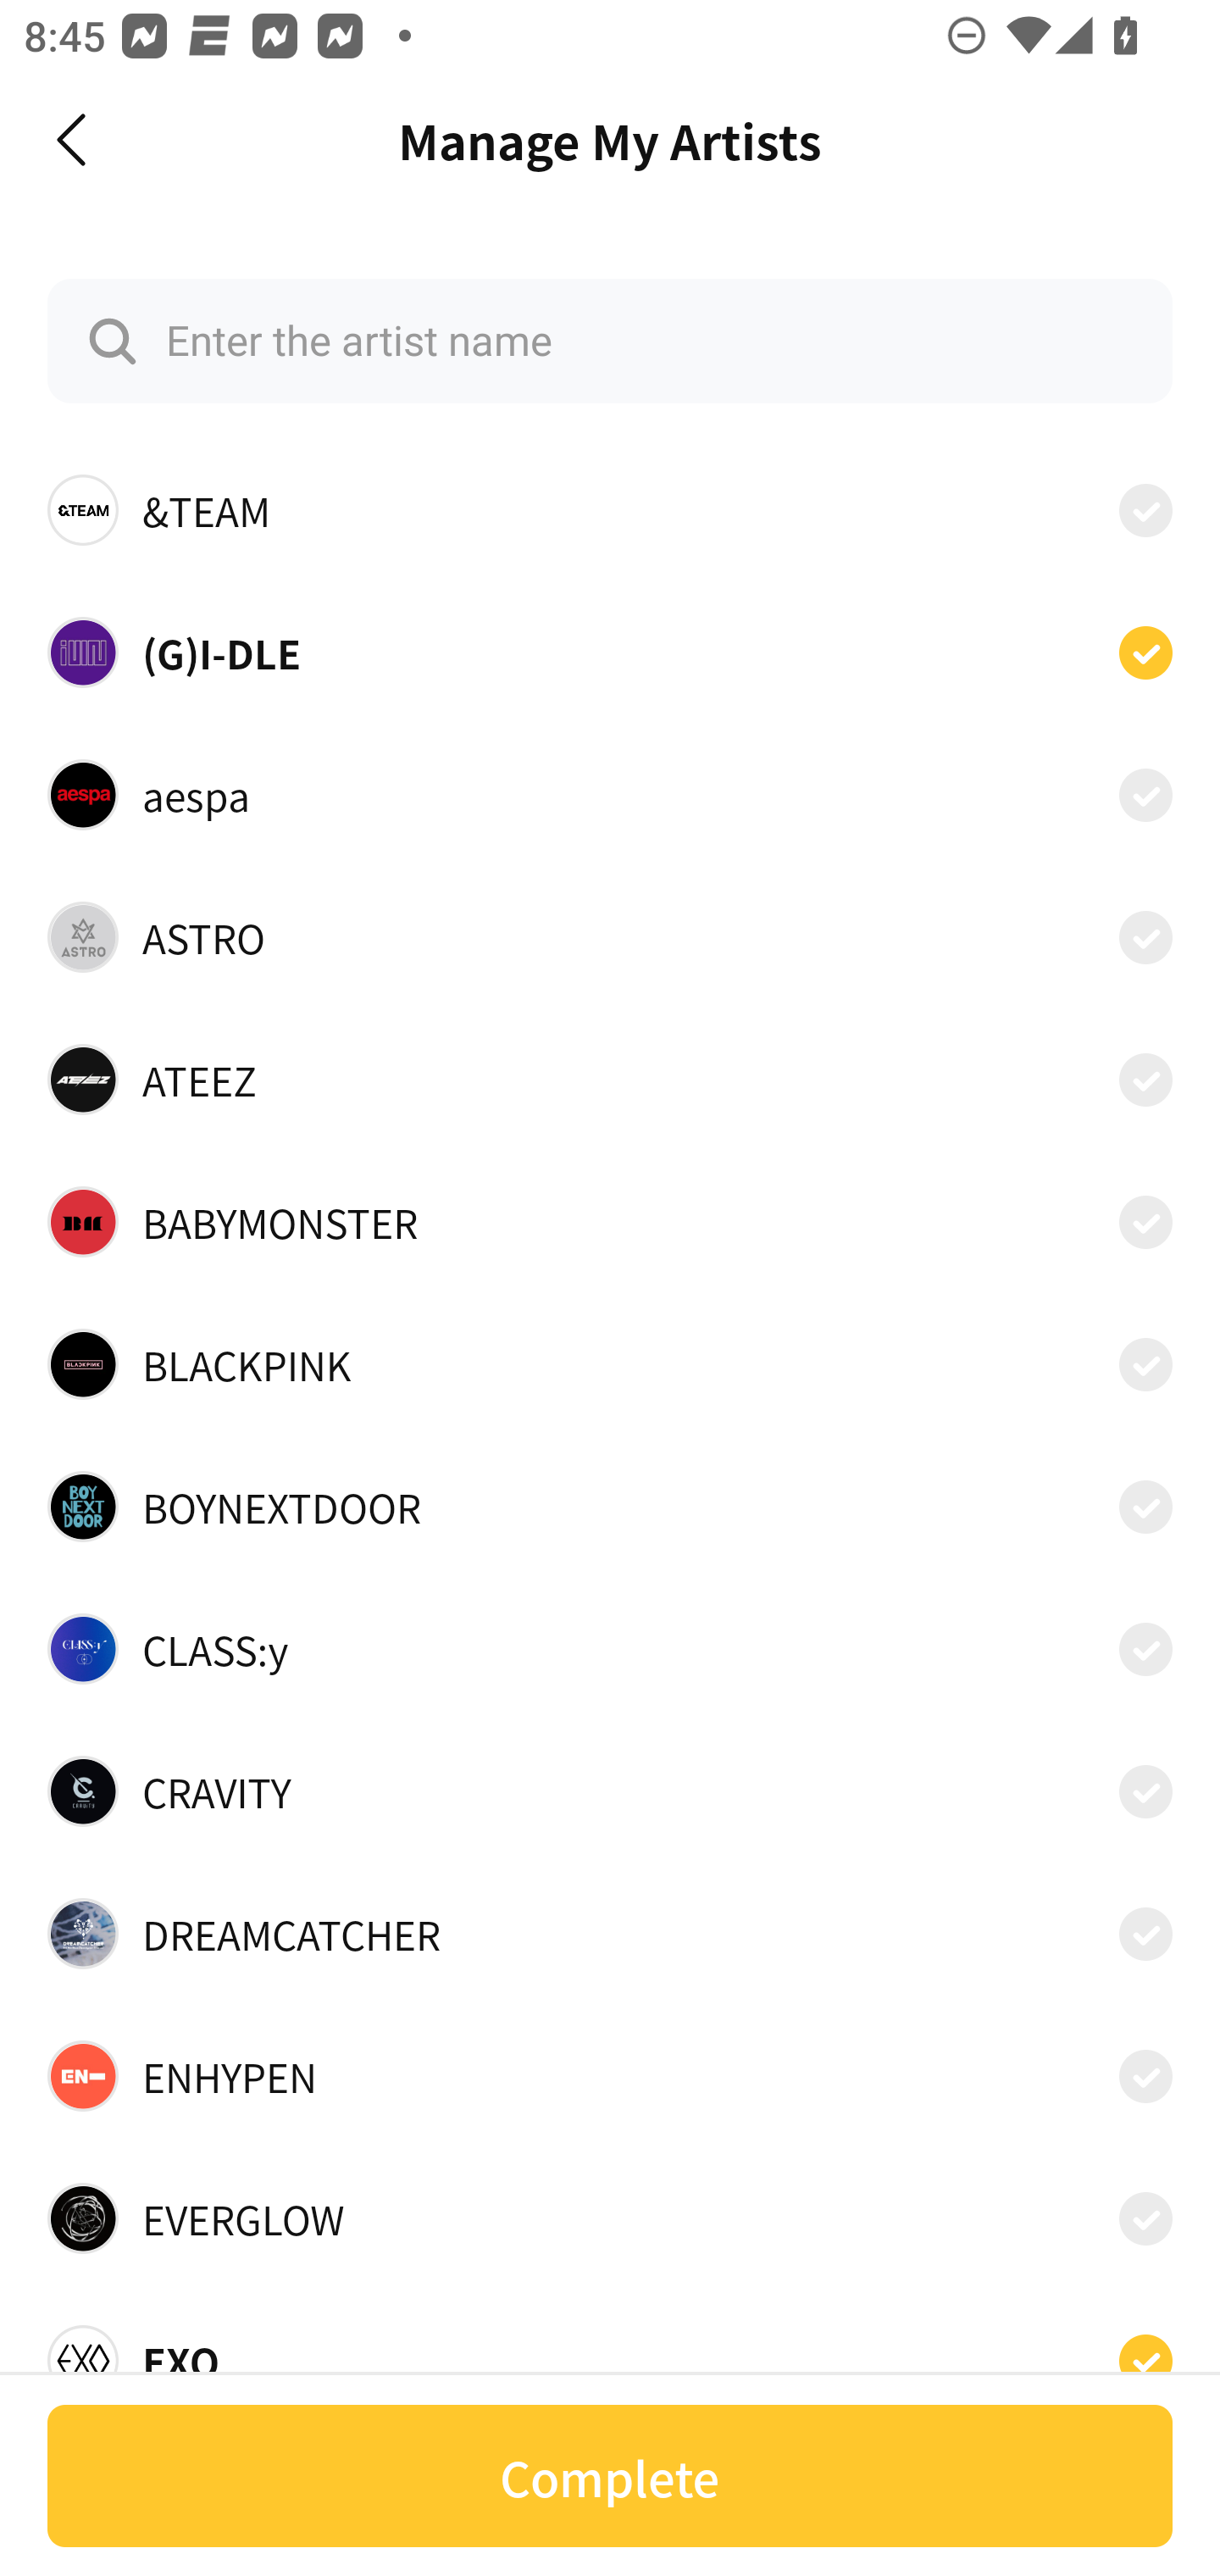  Describe the element at coordinates (610, 1363) in the screenshot. I see `BLACKPINK` at that location.